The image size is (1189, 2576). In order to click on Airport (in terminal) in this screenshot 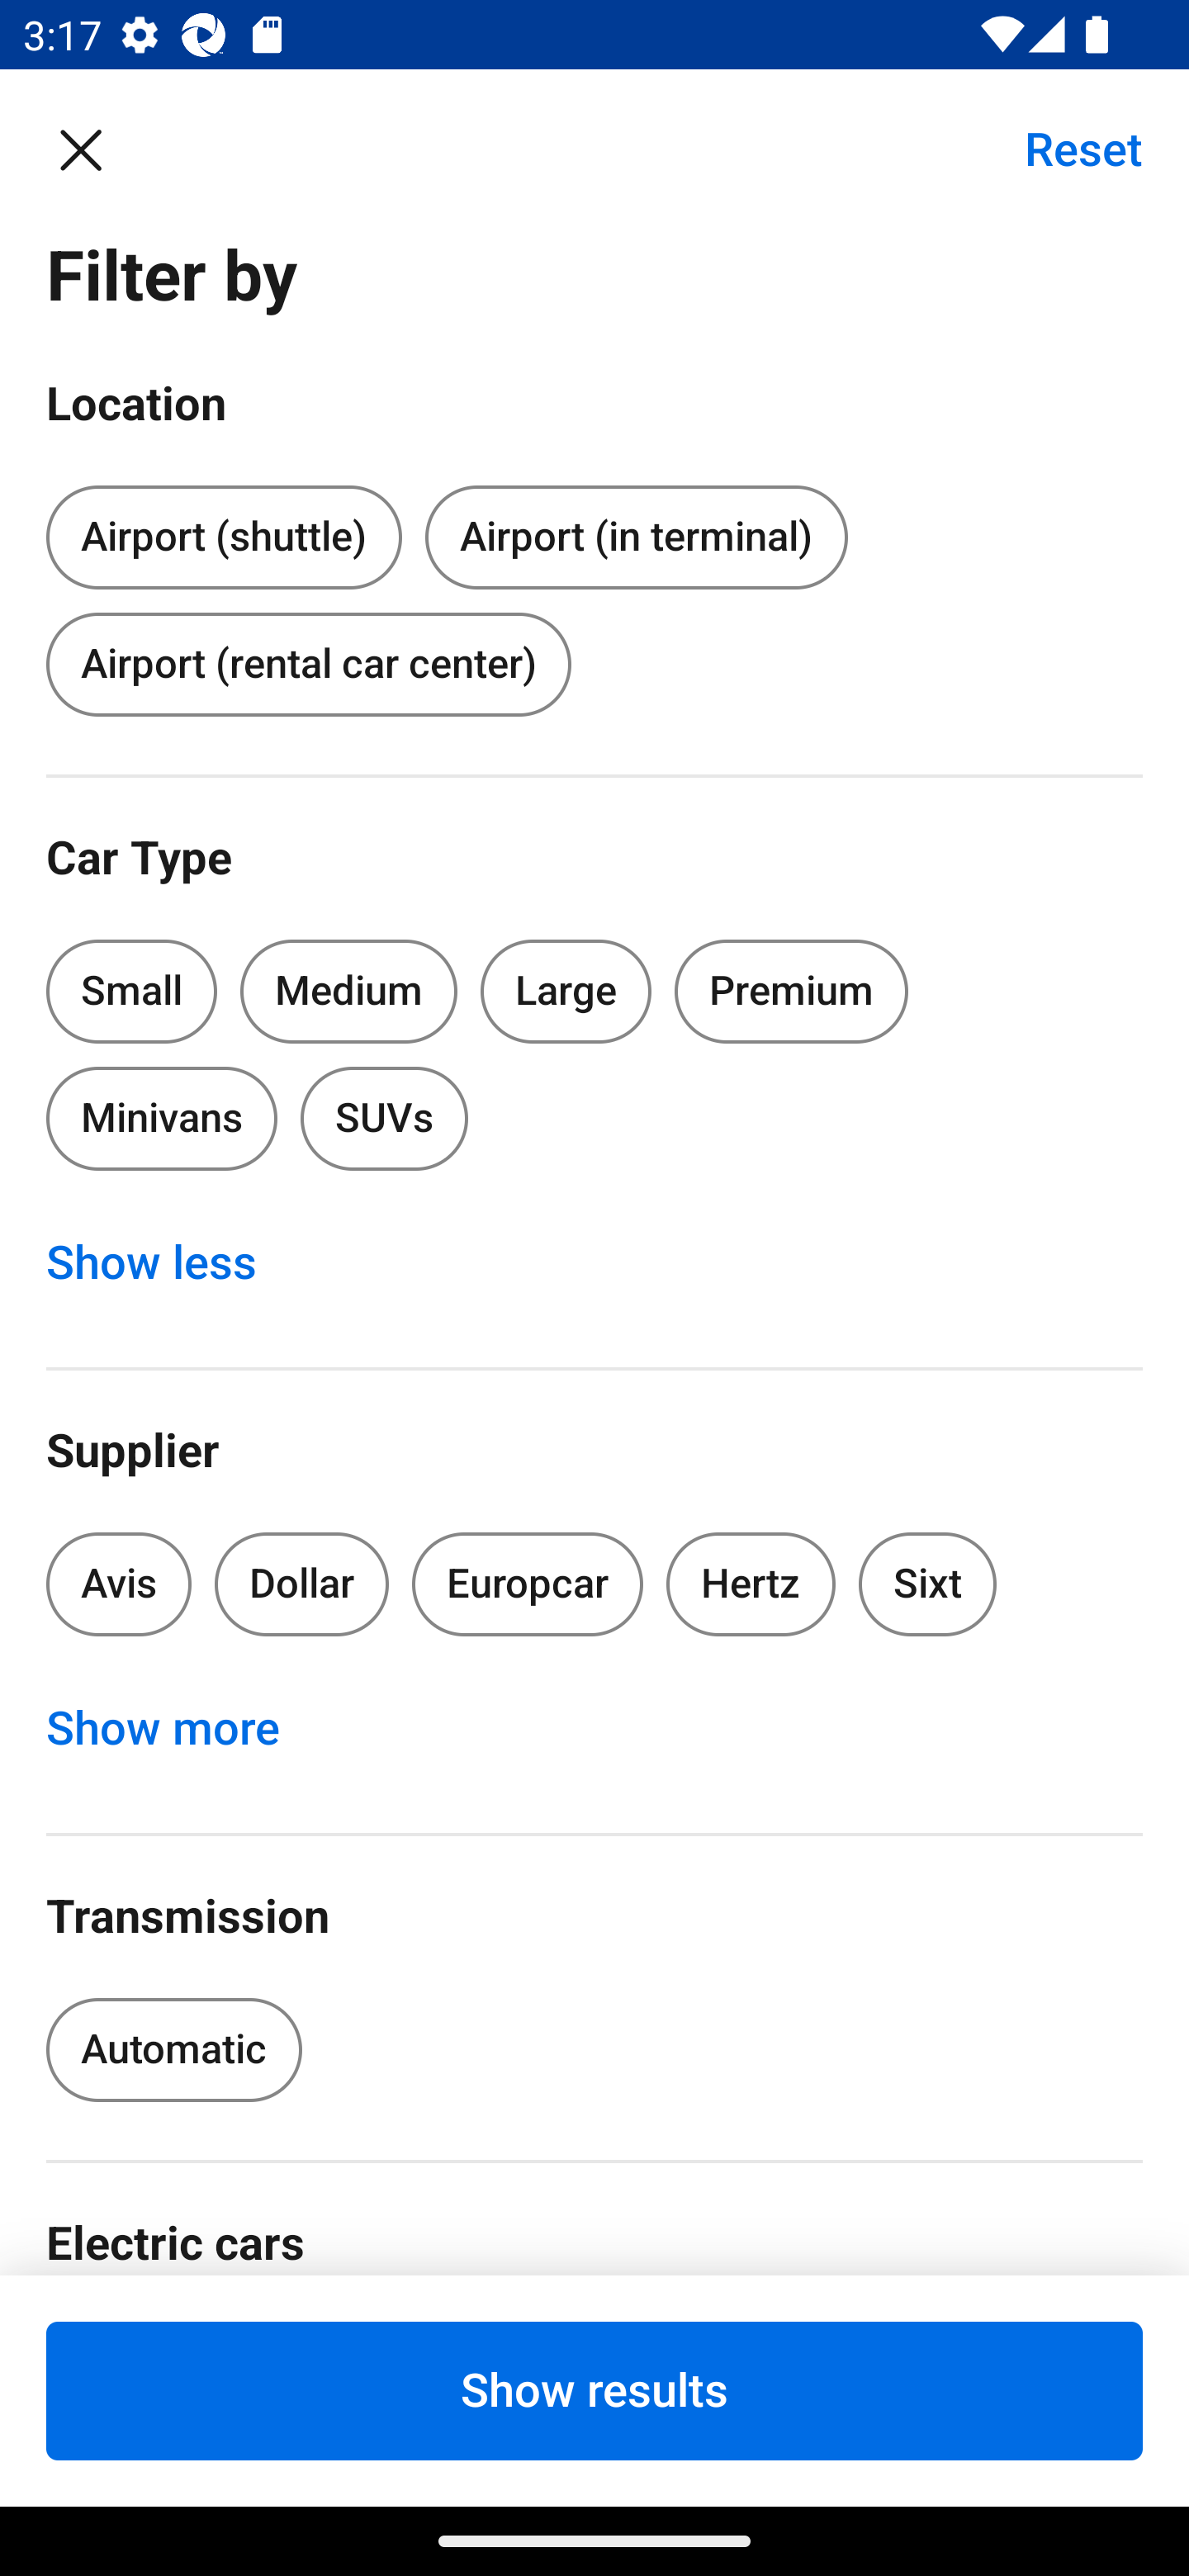, I will do `click(636, 538)`.